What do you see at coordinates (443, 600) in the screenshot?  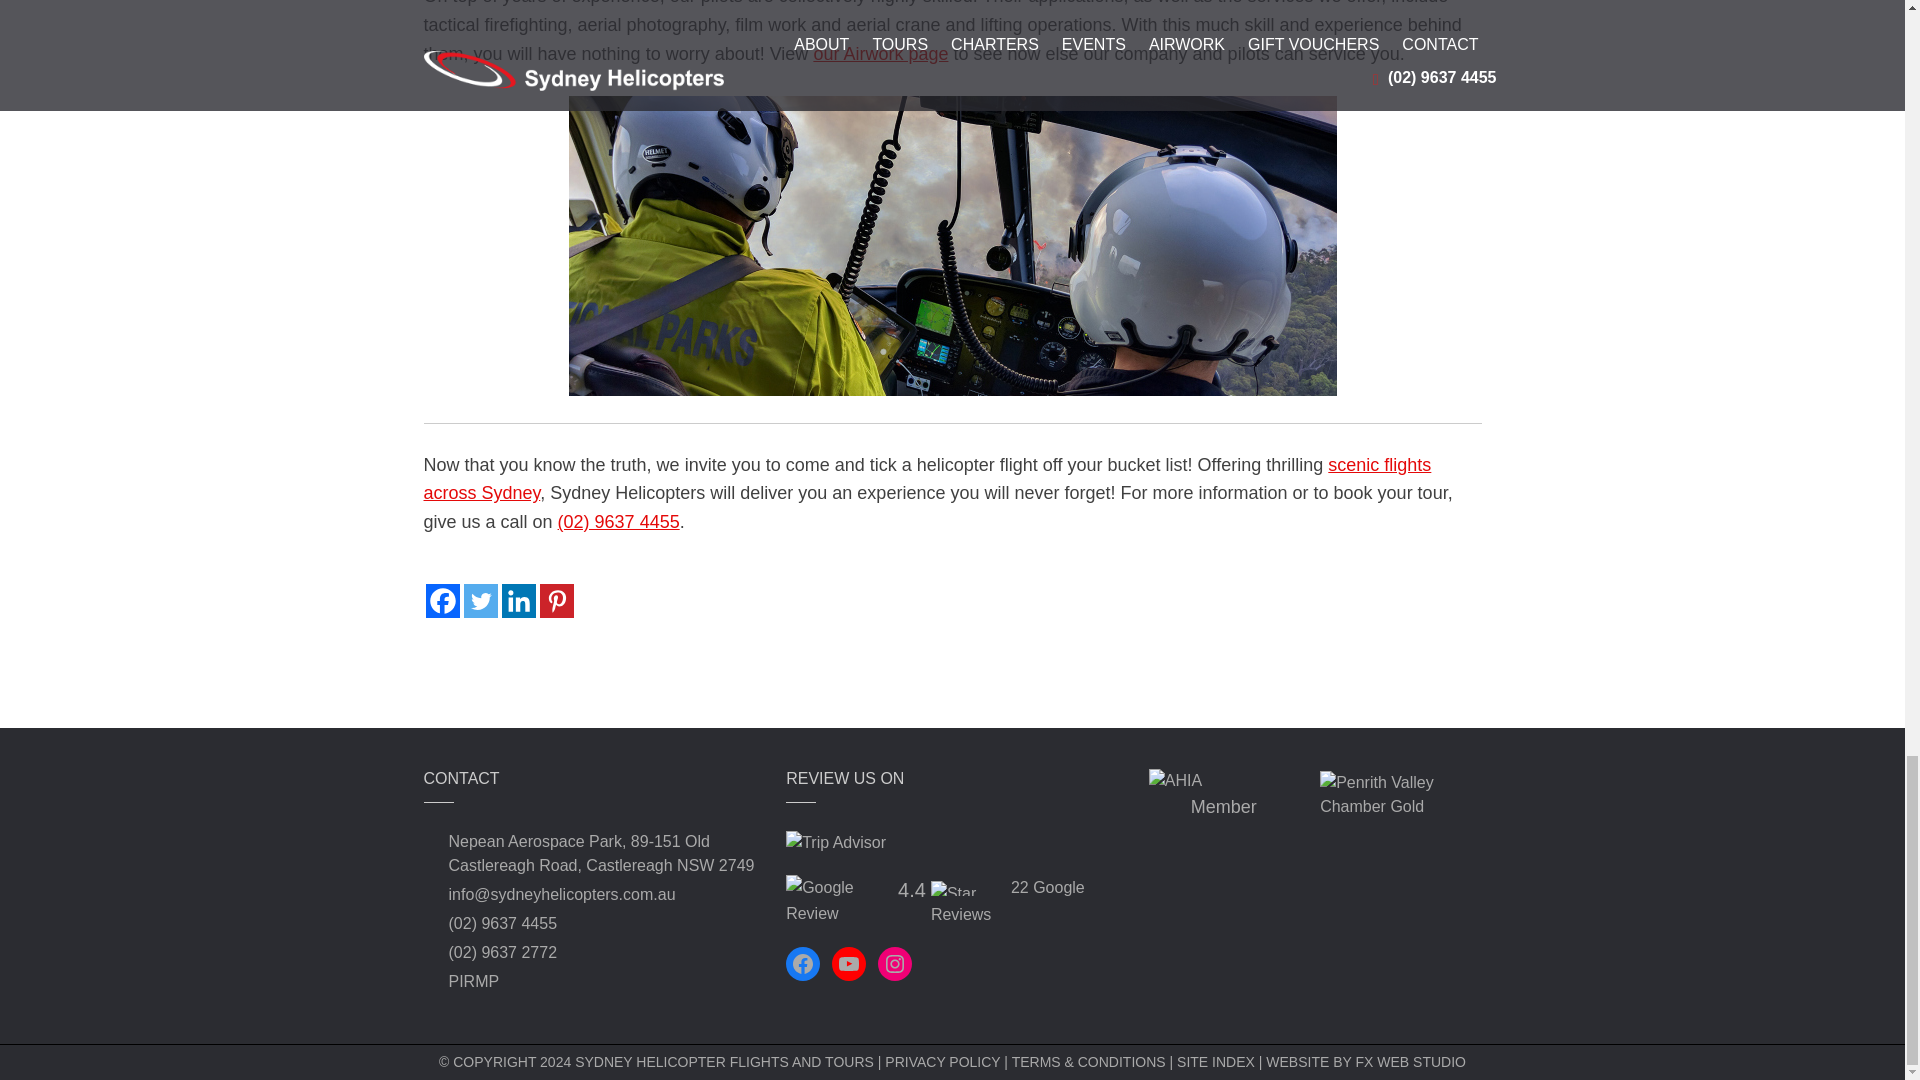 I see `Facebook` at bounding box center [443, 600].